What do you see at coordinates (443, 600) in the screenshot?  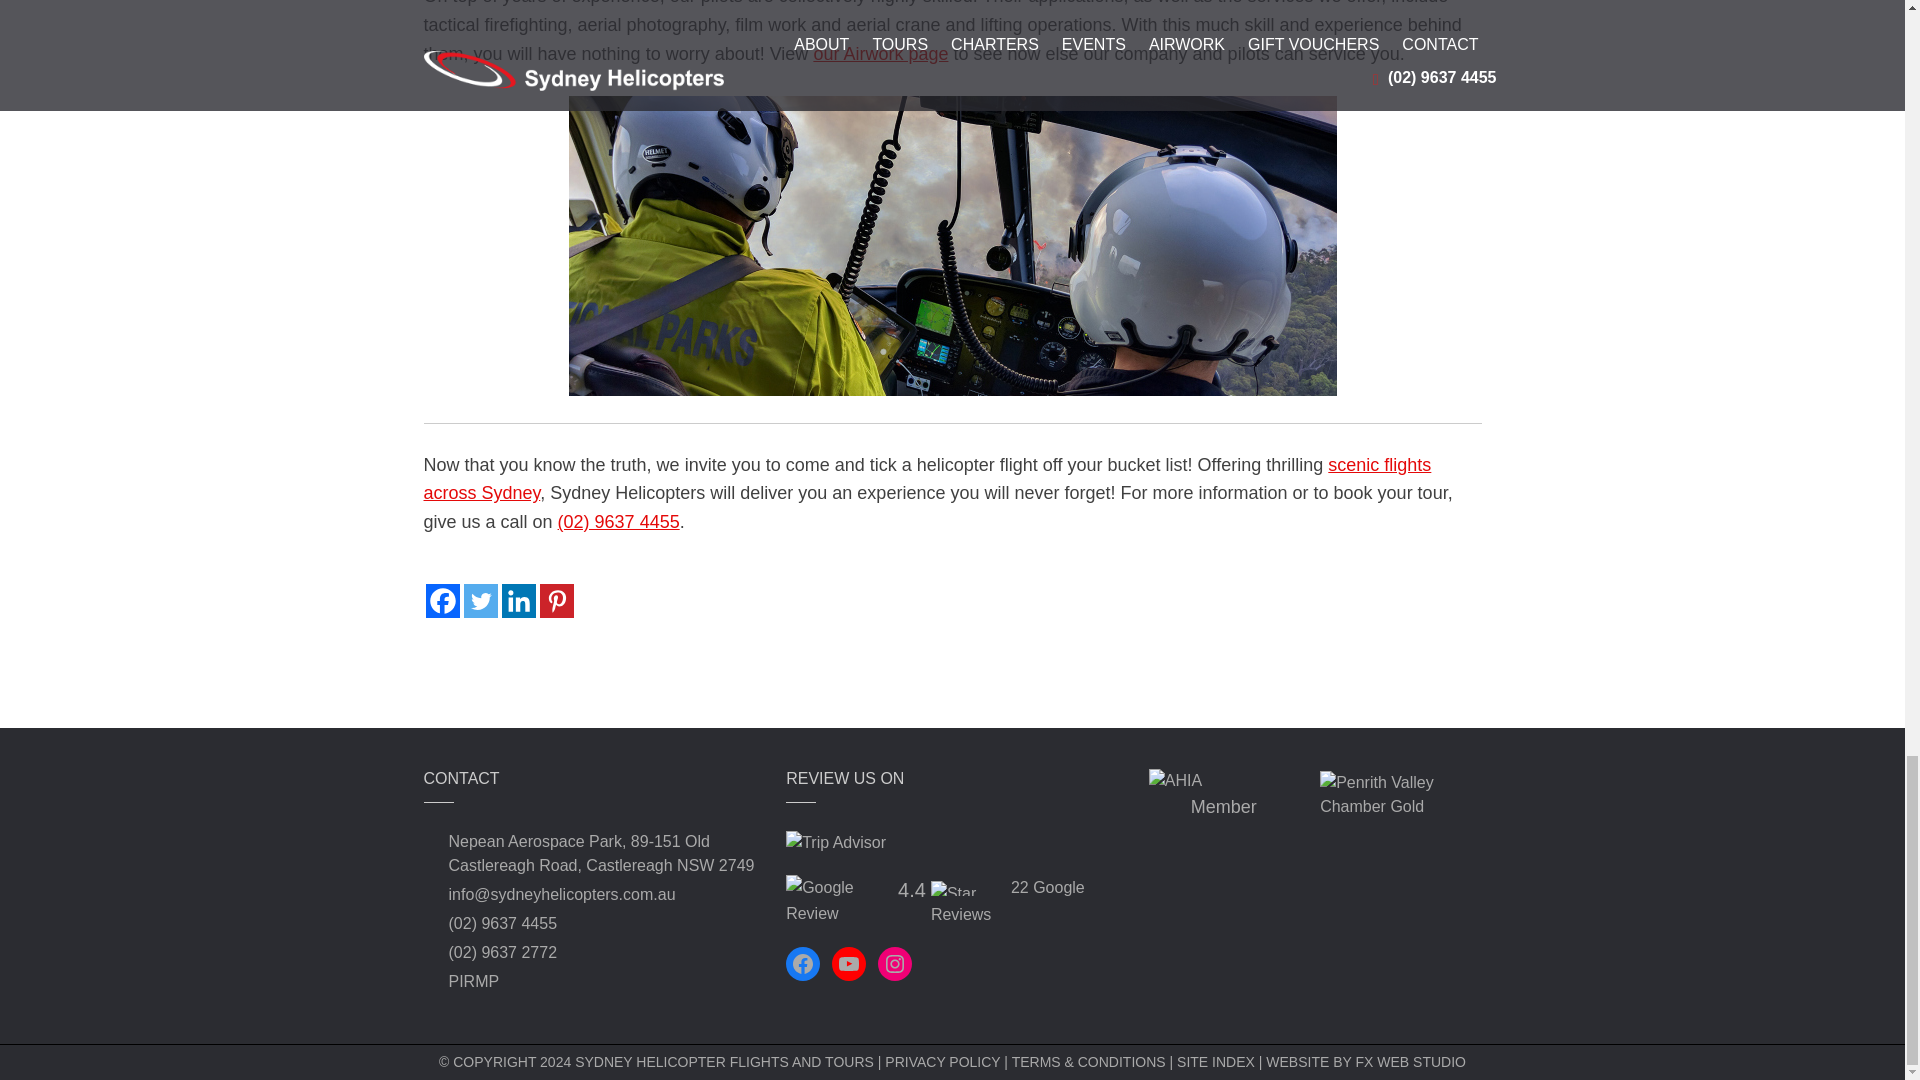 I see `Facebook` at bounding box center [443, 600].